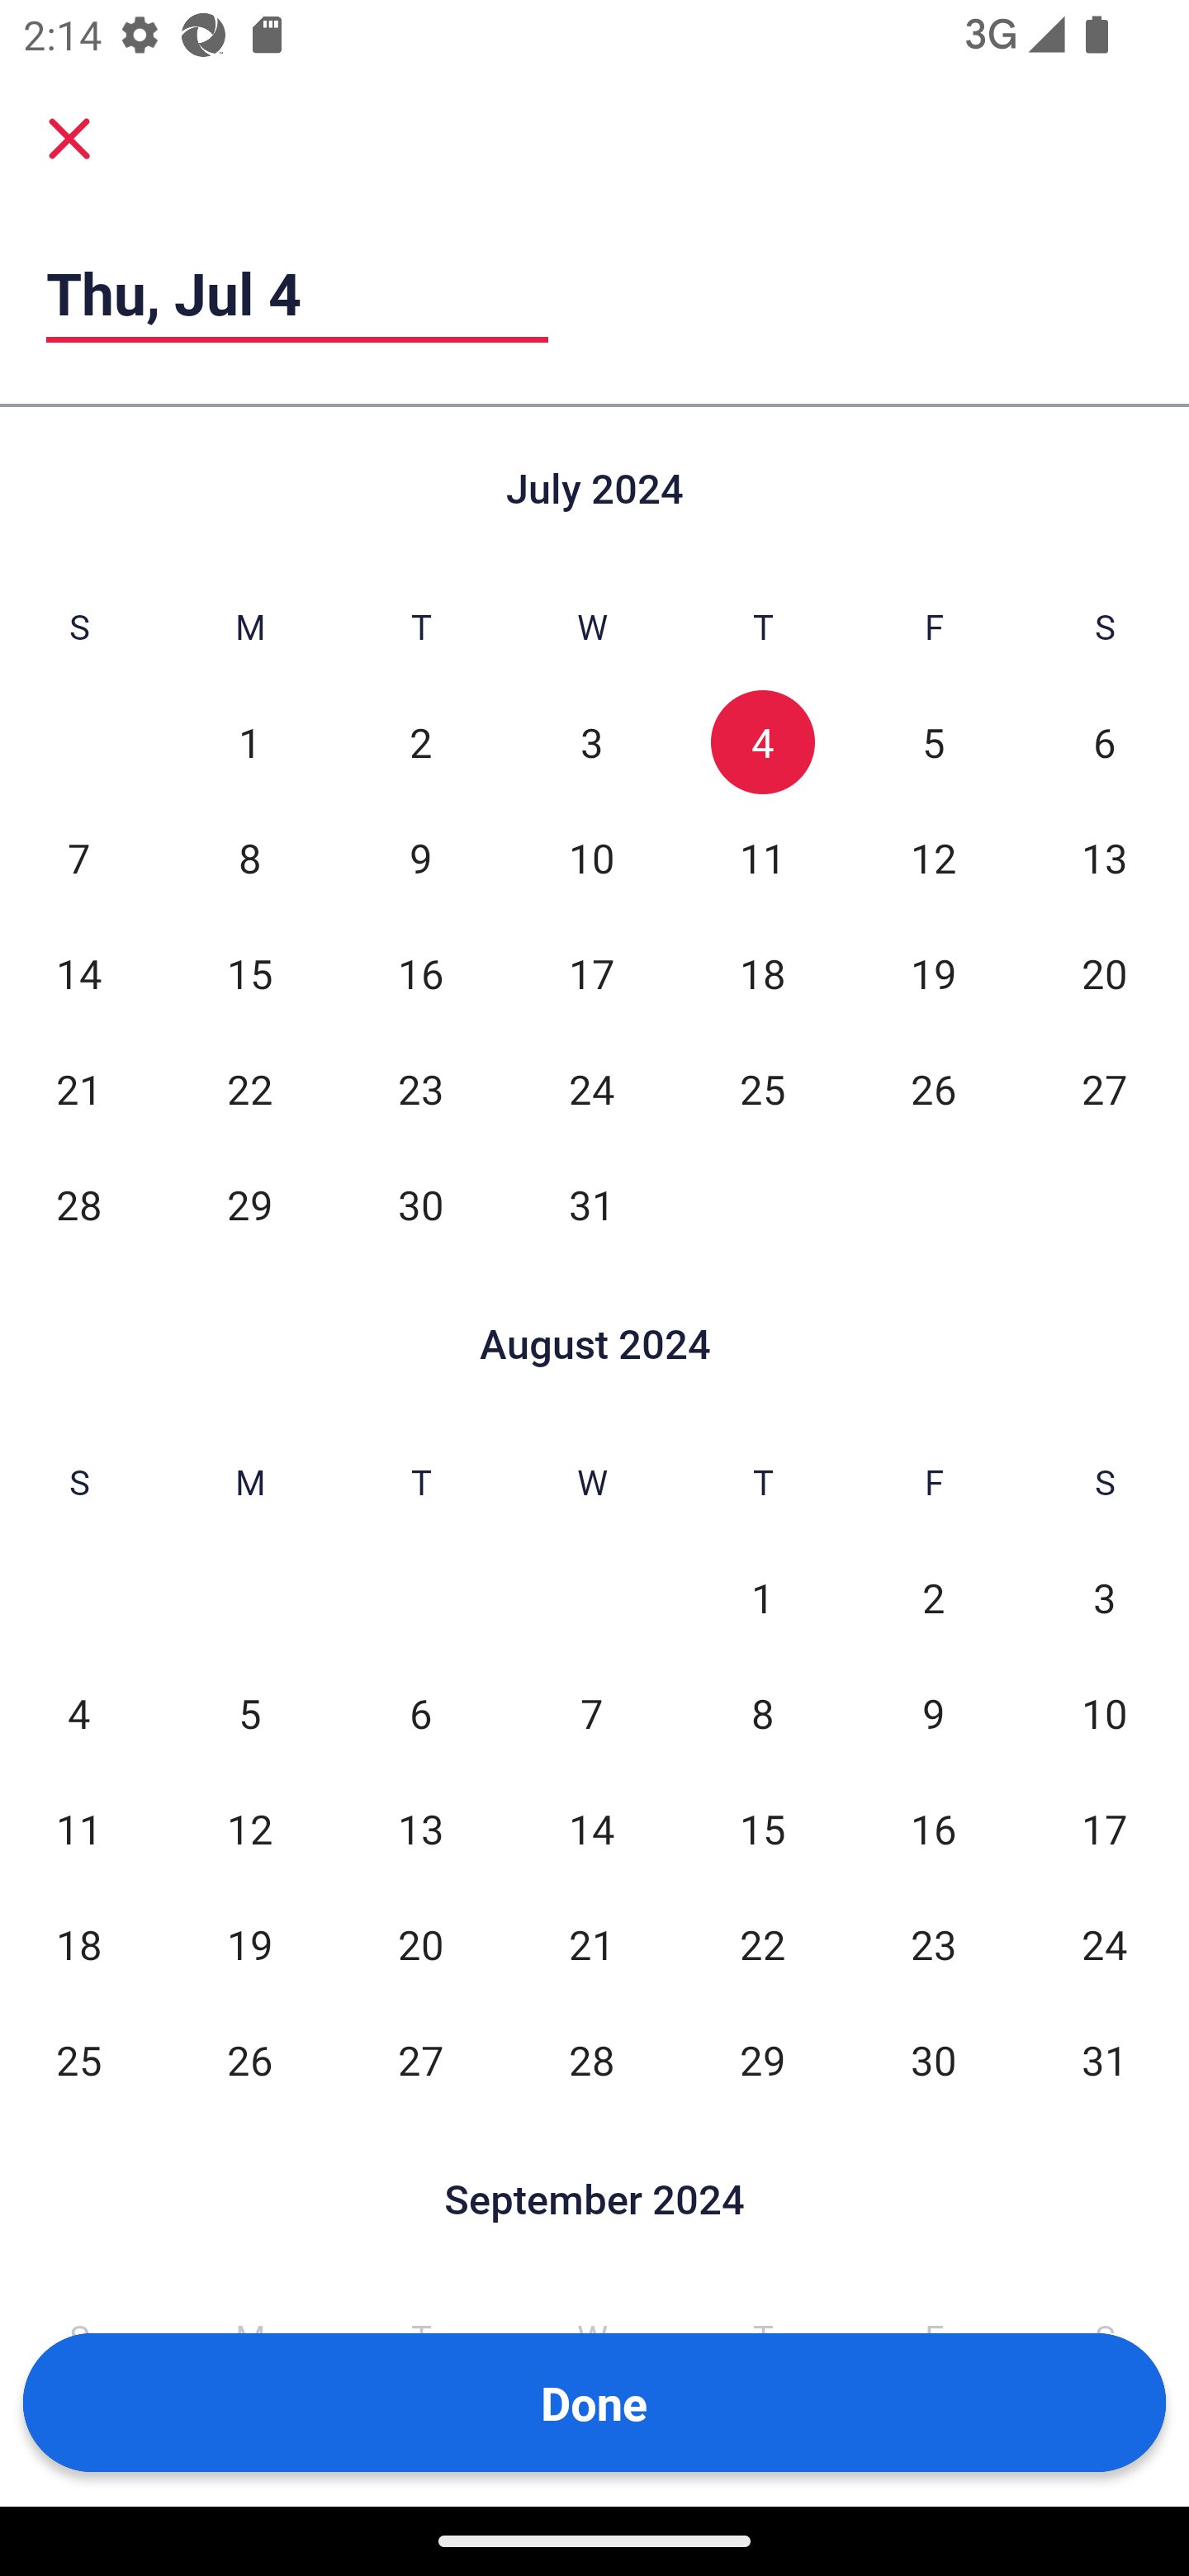 Image resolution: width=1189 pixels, height=2576 pixels. What do you see at coordinates (933, 743) in the screenshot?
I see `5 Fri, Jul 5, Not Selected` at bounding box center [933, 743].